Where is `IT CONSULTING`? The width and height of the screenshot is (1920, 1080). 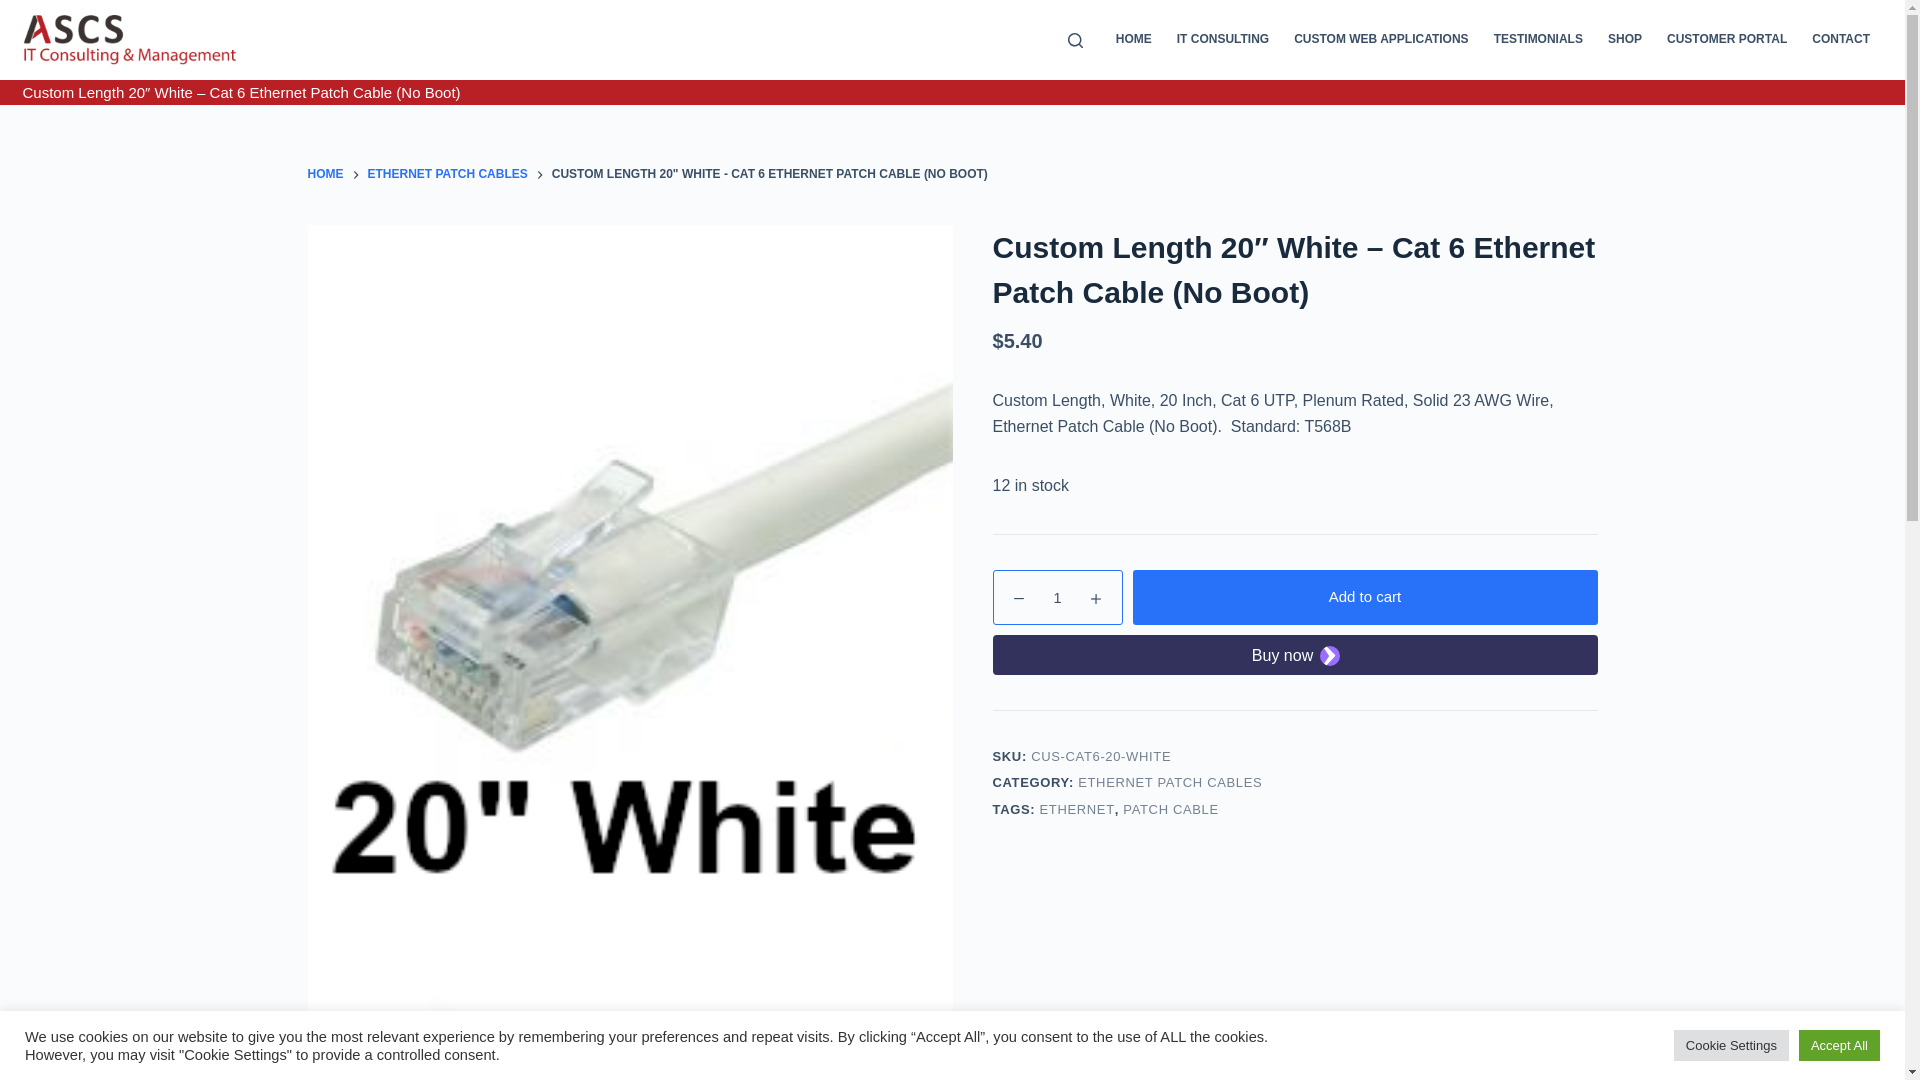 IT CONSULTING is located at coordinates (1222, 40).